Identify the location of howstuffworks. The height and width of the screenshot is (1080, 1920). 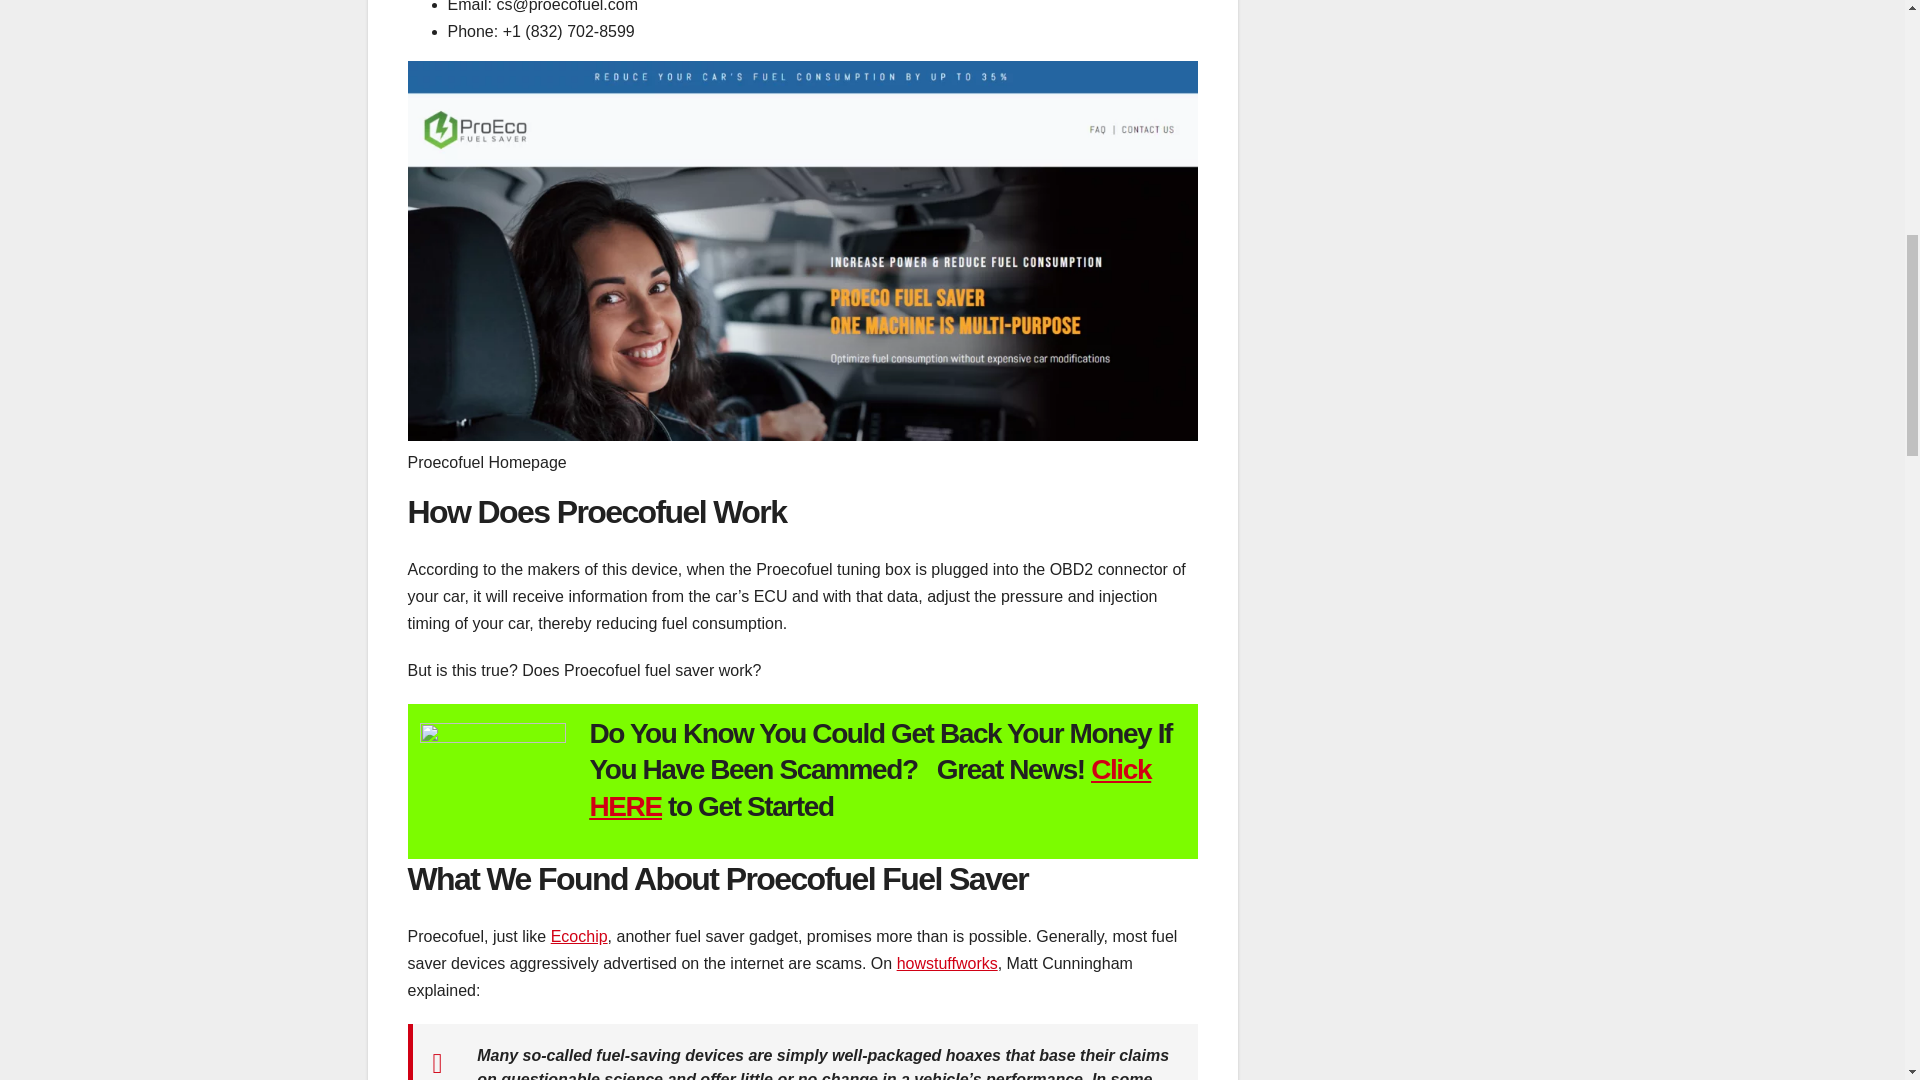
(947, 963).